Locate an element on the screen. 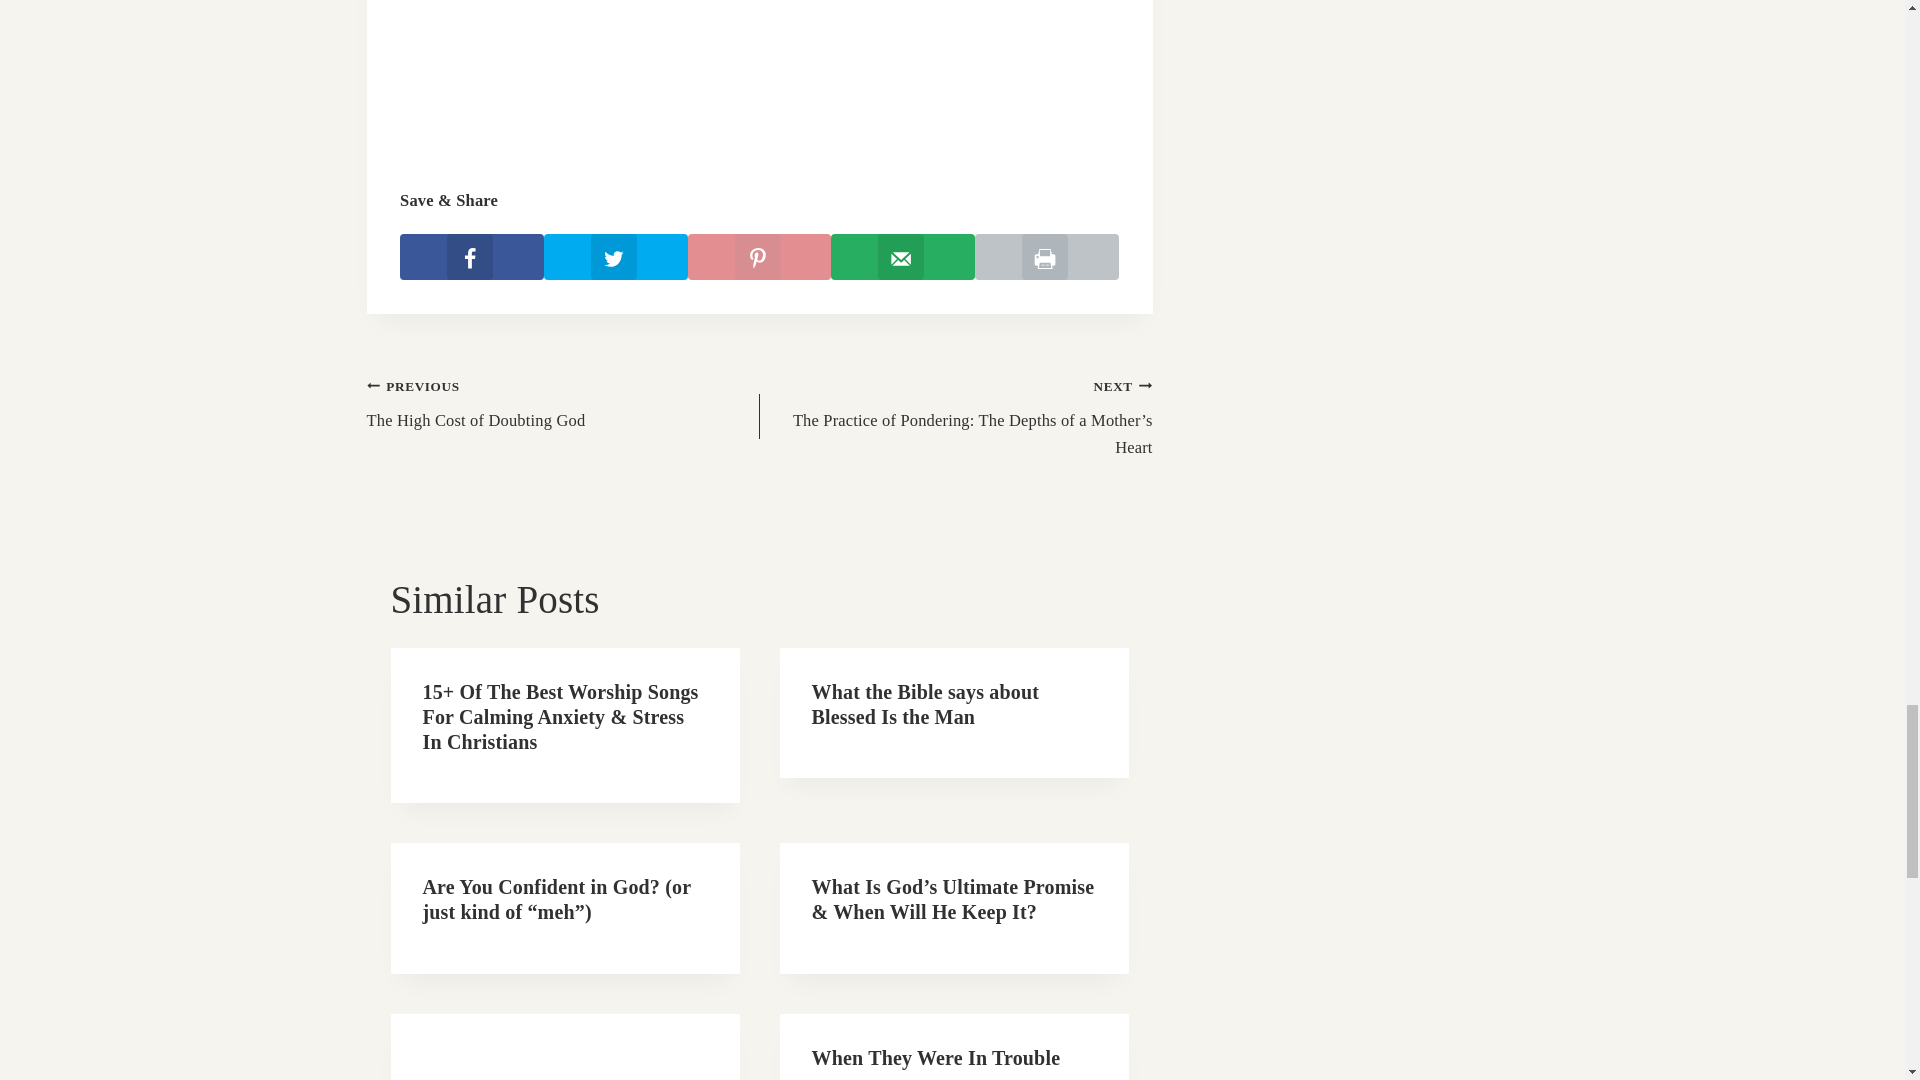  Send over email is located at coordinates (471, 266).